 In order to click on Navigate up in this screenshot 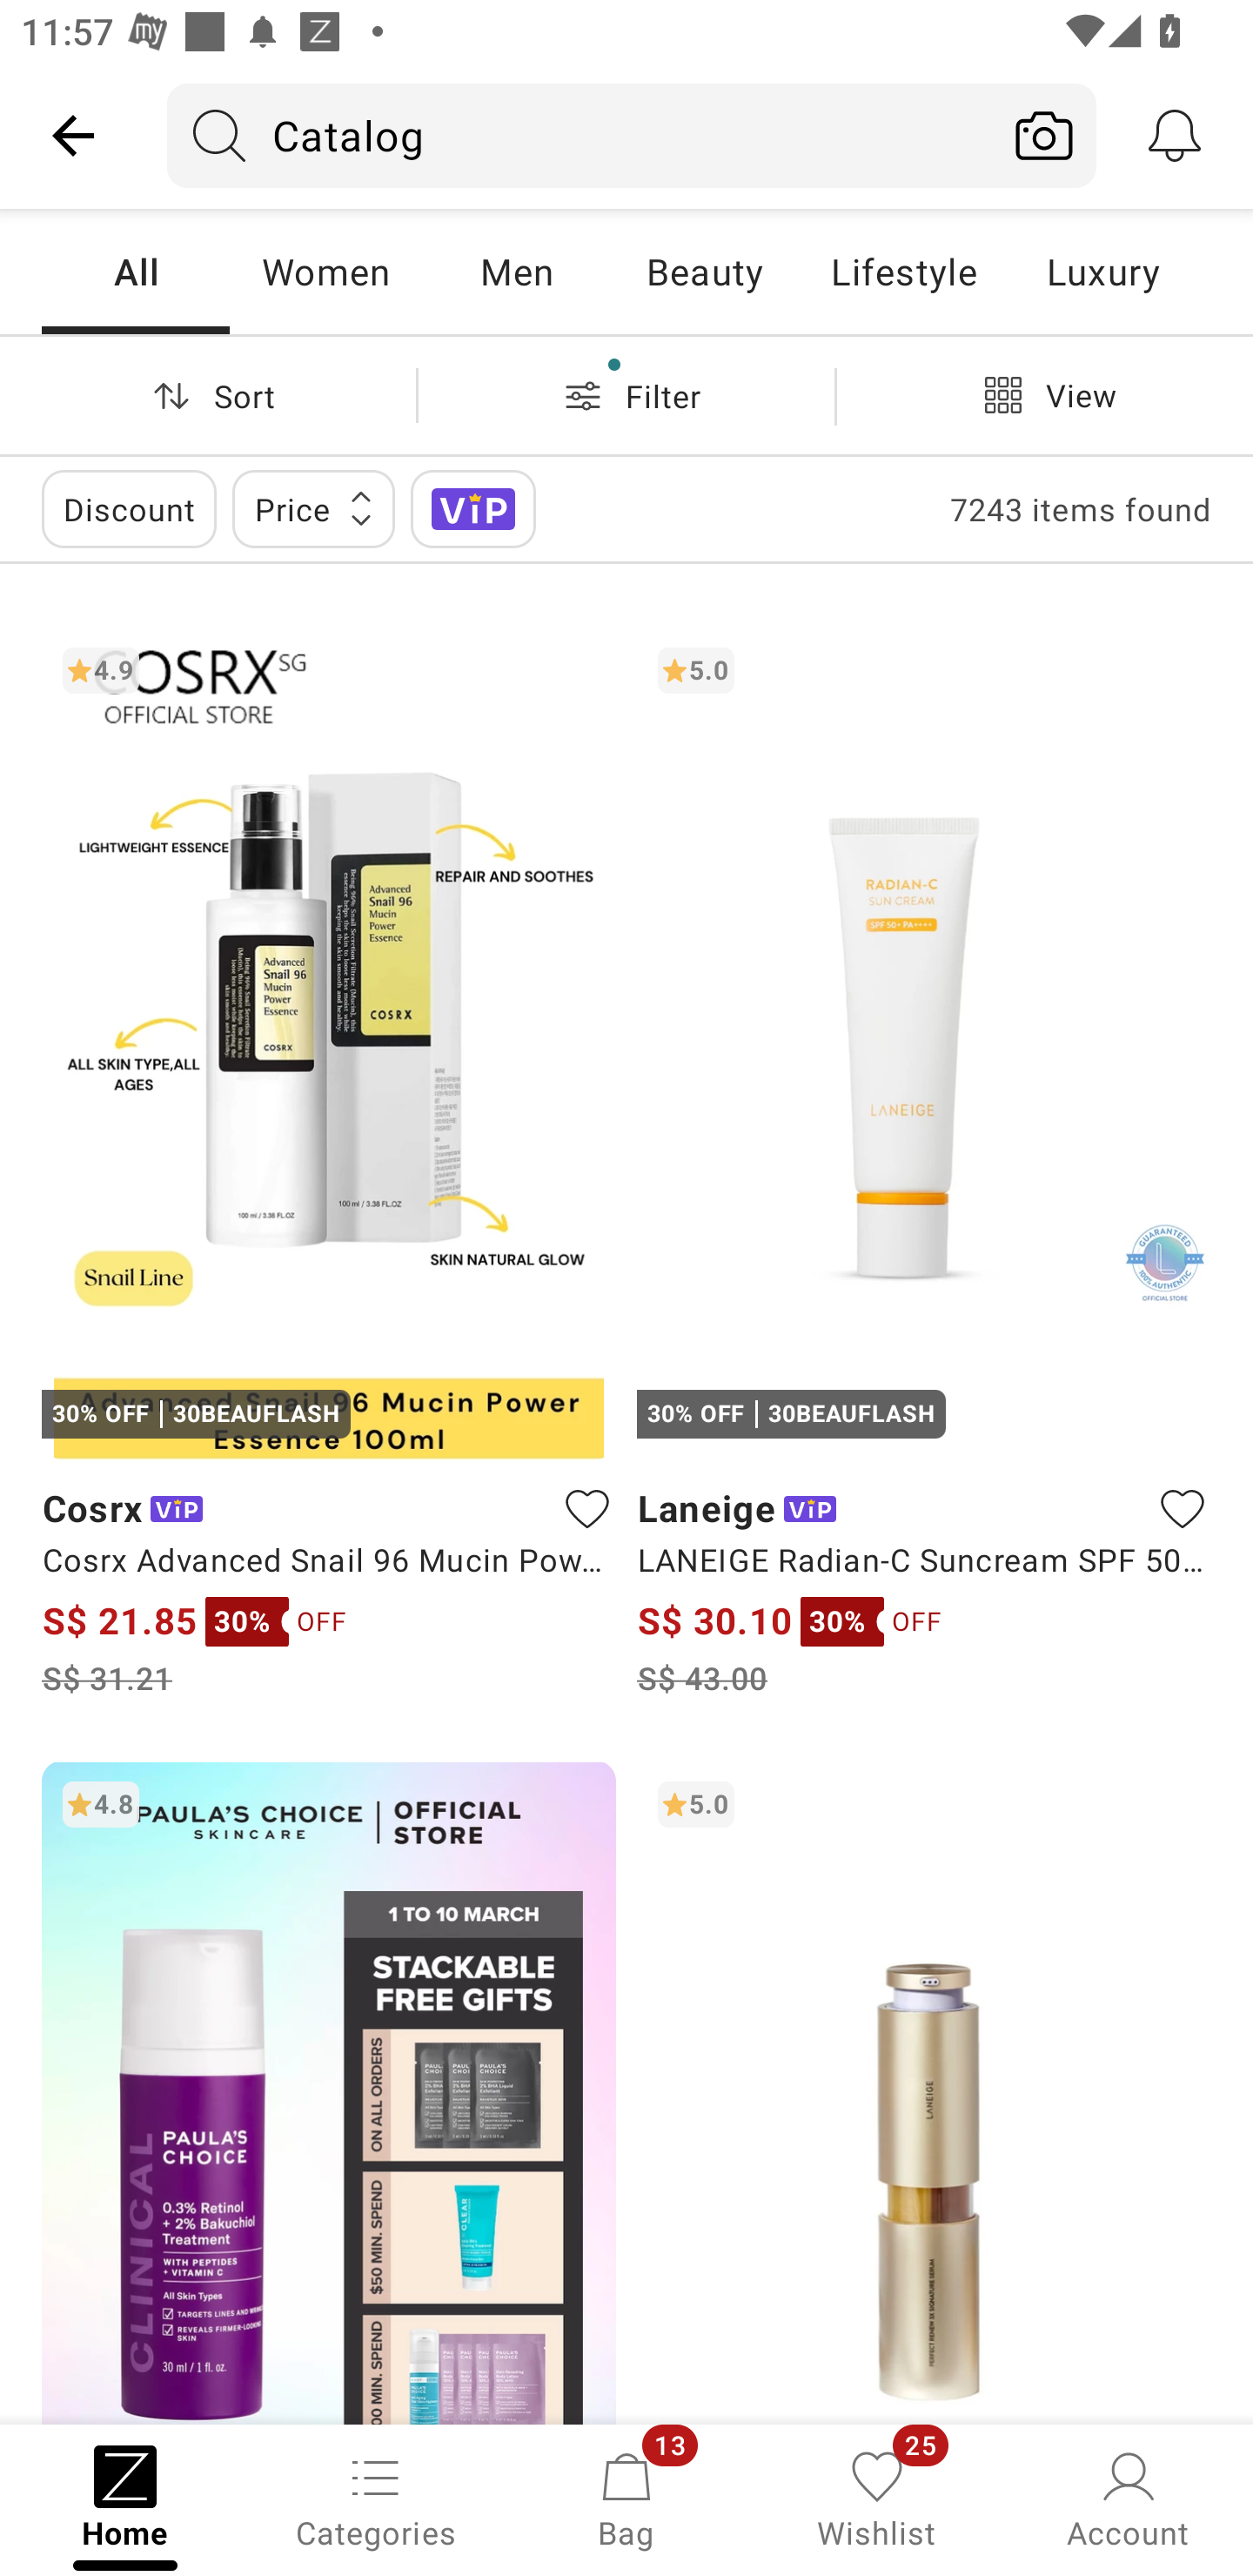, I will do `click(73, 135)`.